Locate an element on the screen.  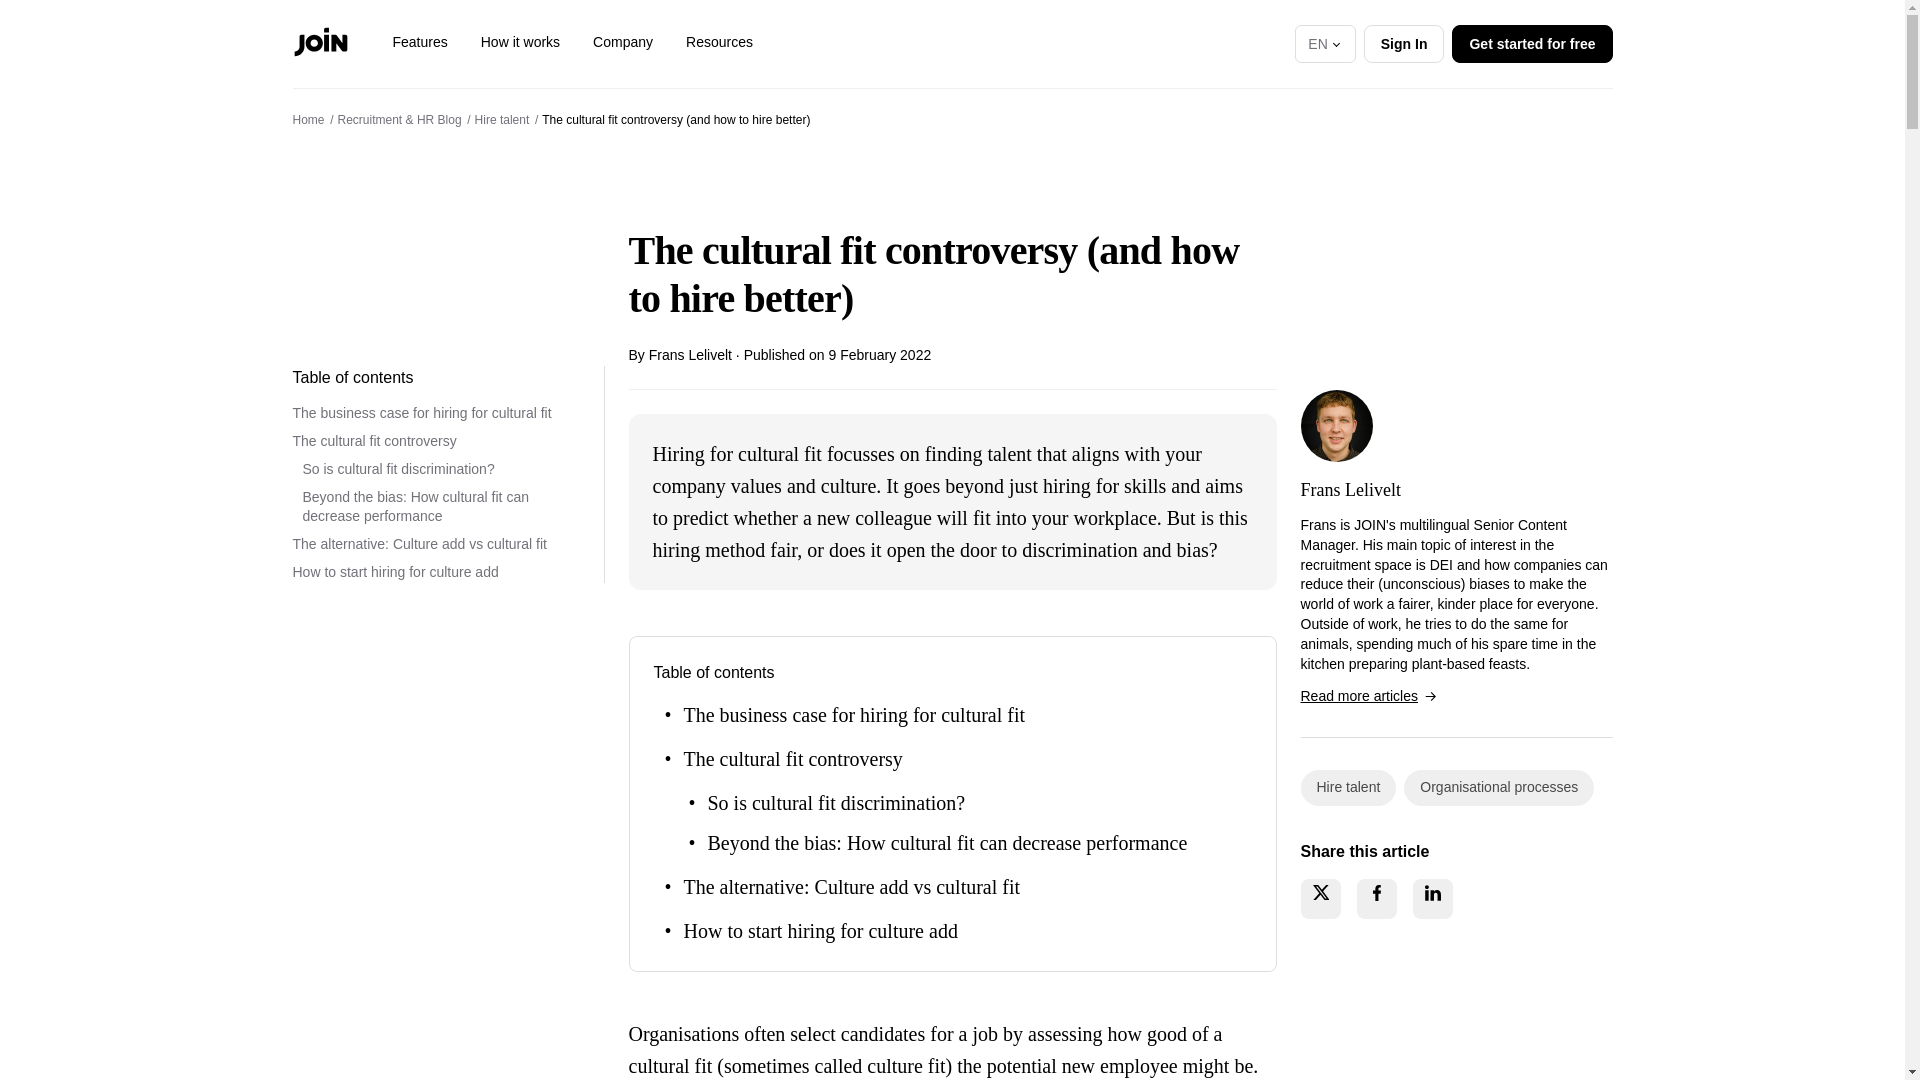
How it works is located at coordinates (520, 42).